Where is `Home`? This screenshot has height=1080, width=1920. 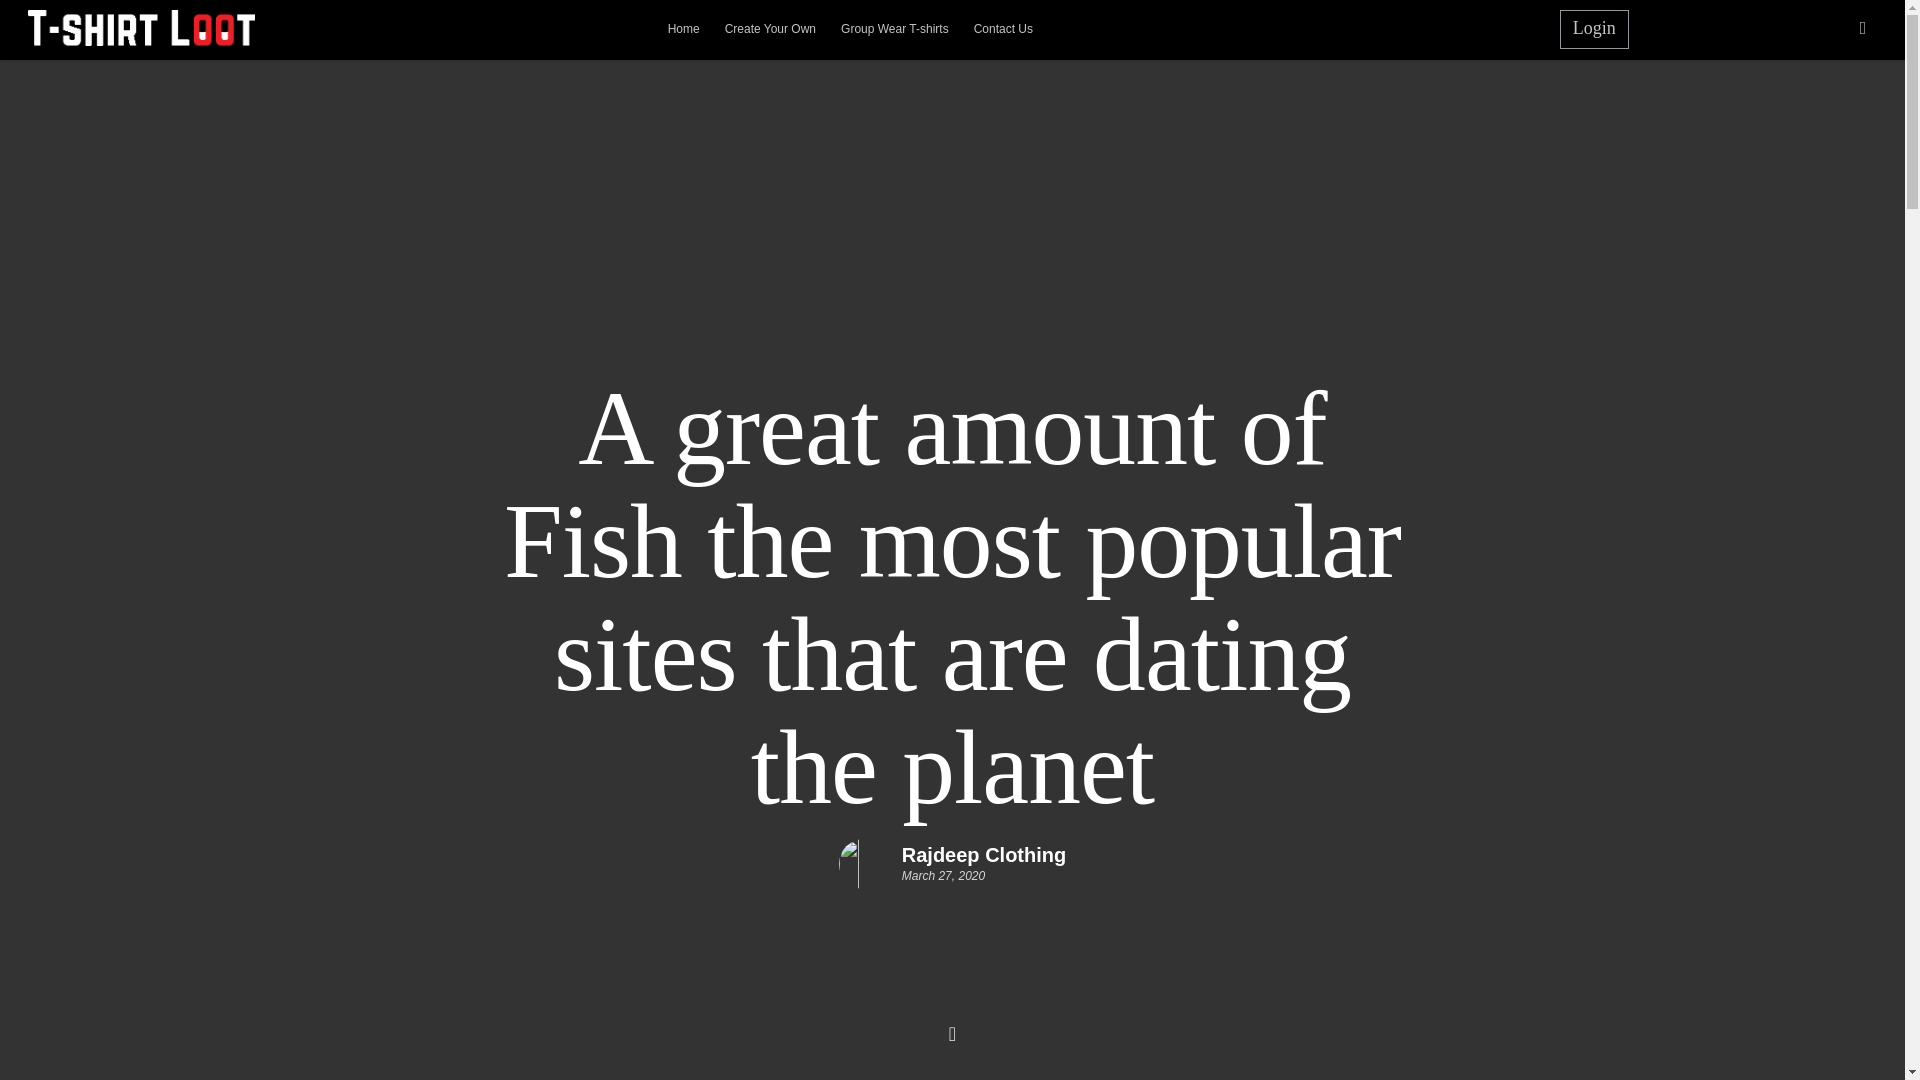 Home is located at coordinates (684, 24).